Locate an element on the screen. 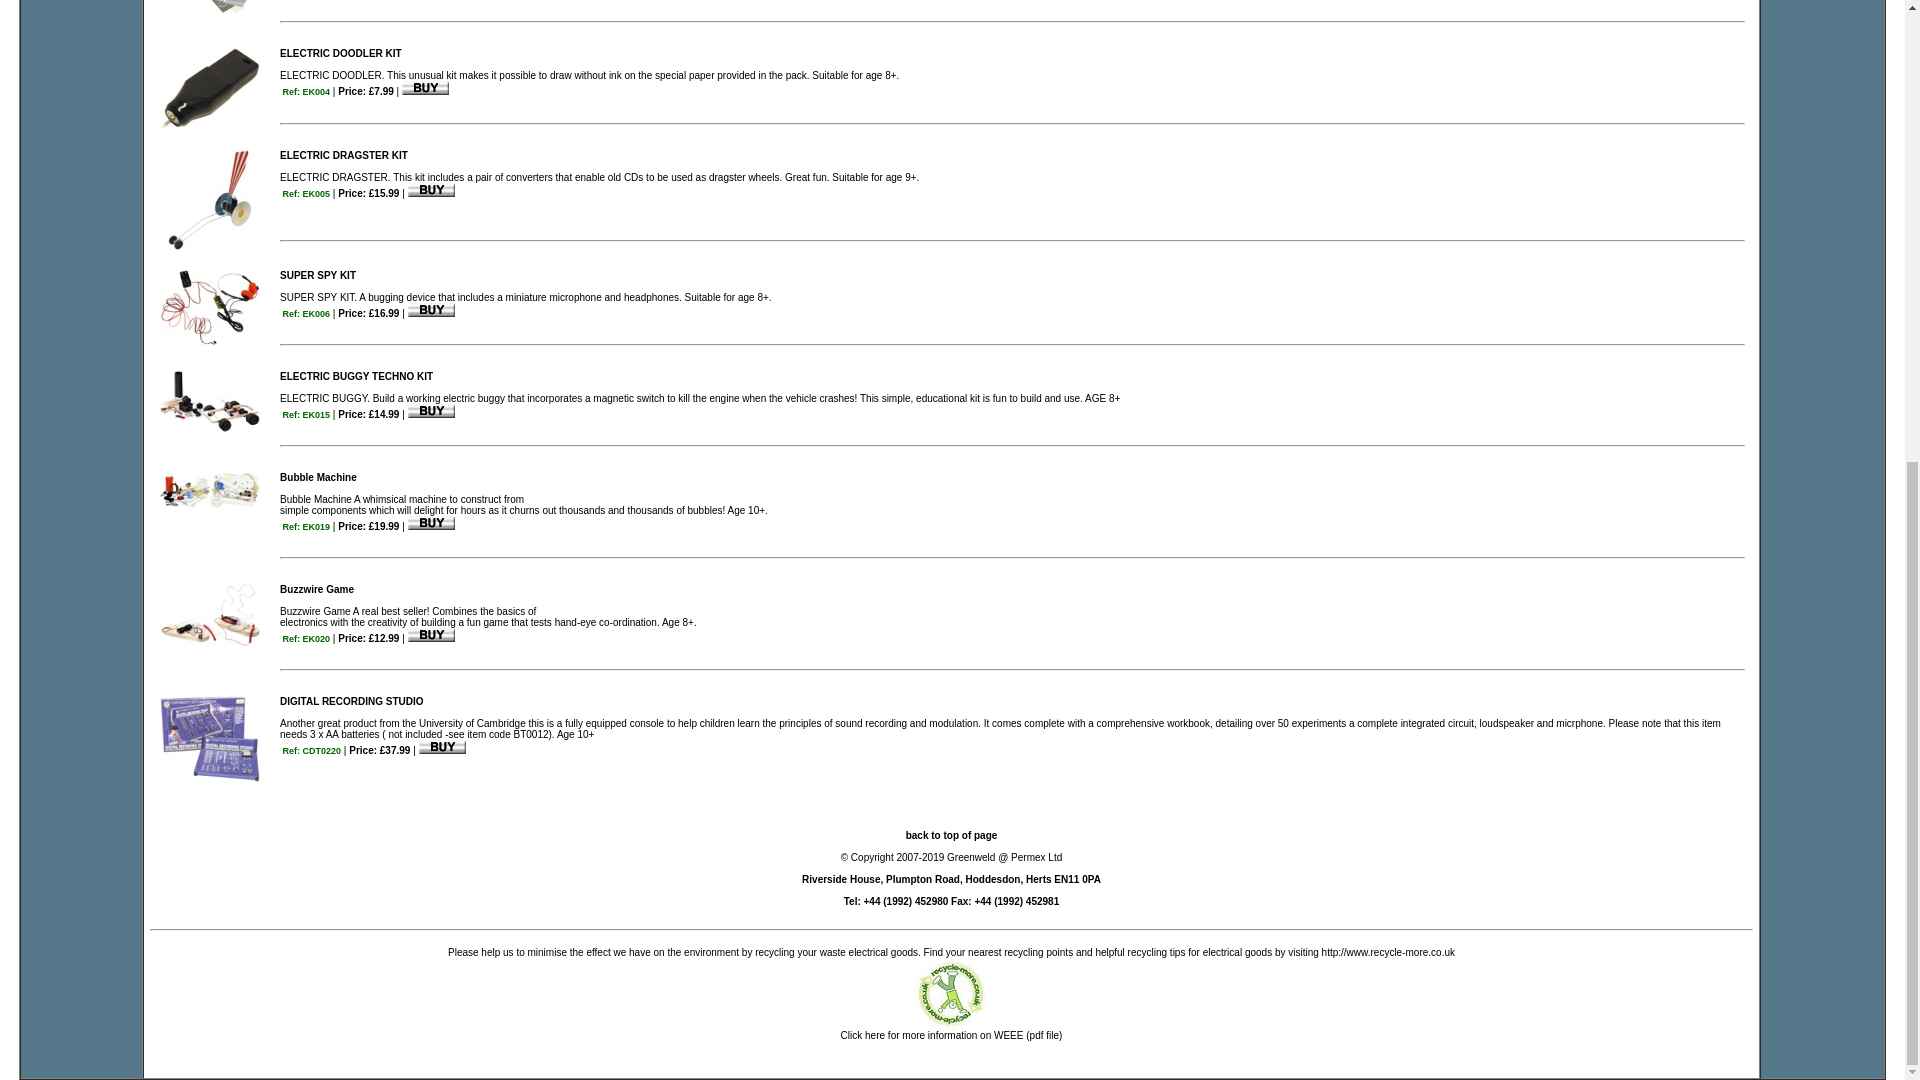 The height and width of the screenshot is (1080, 1920). Bubble Machine is located at coordinates (318, 476).